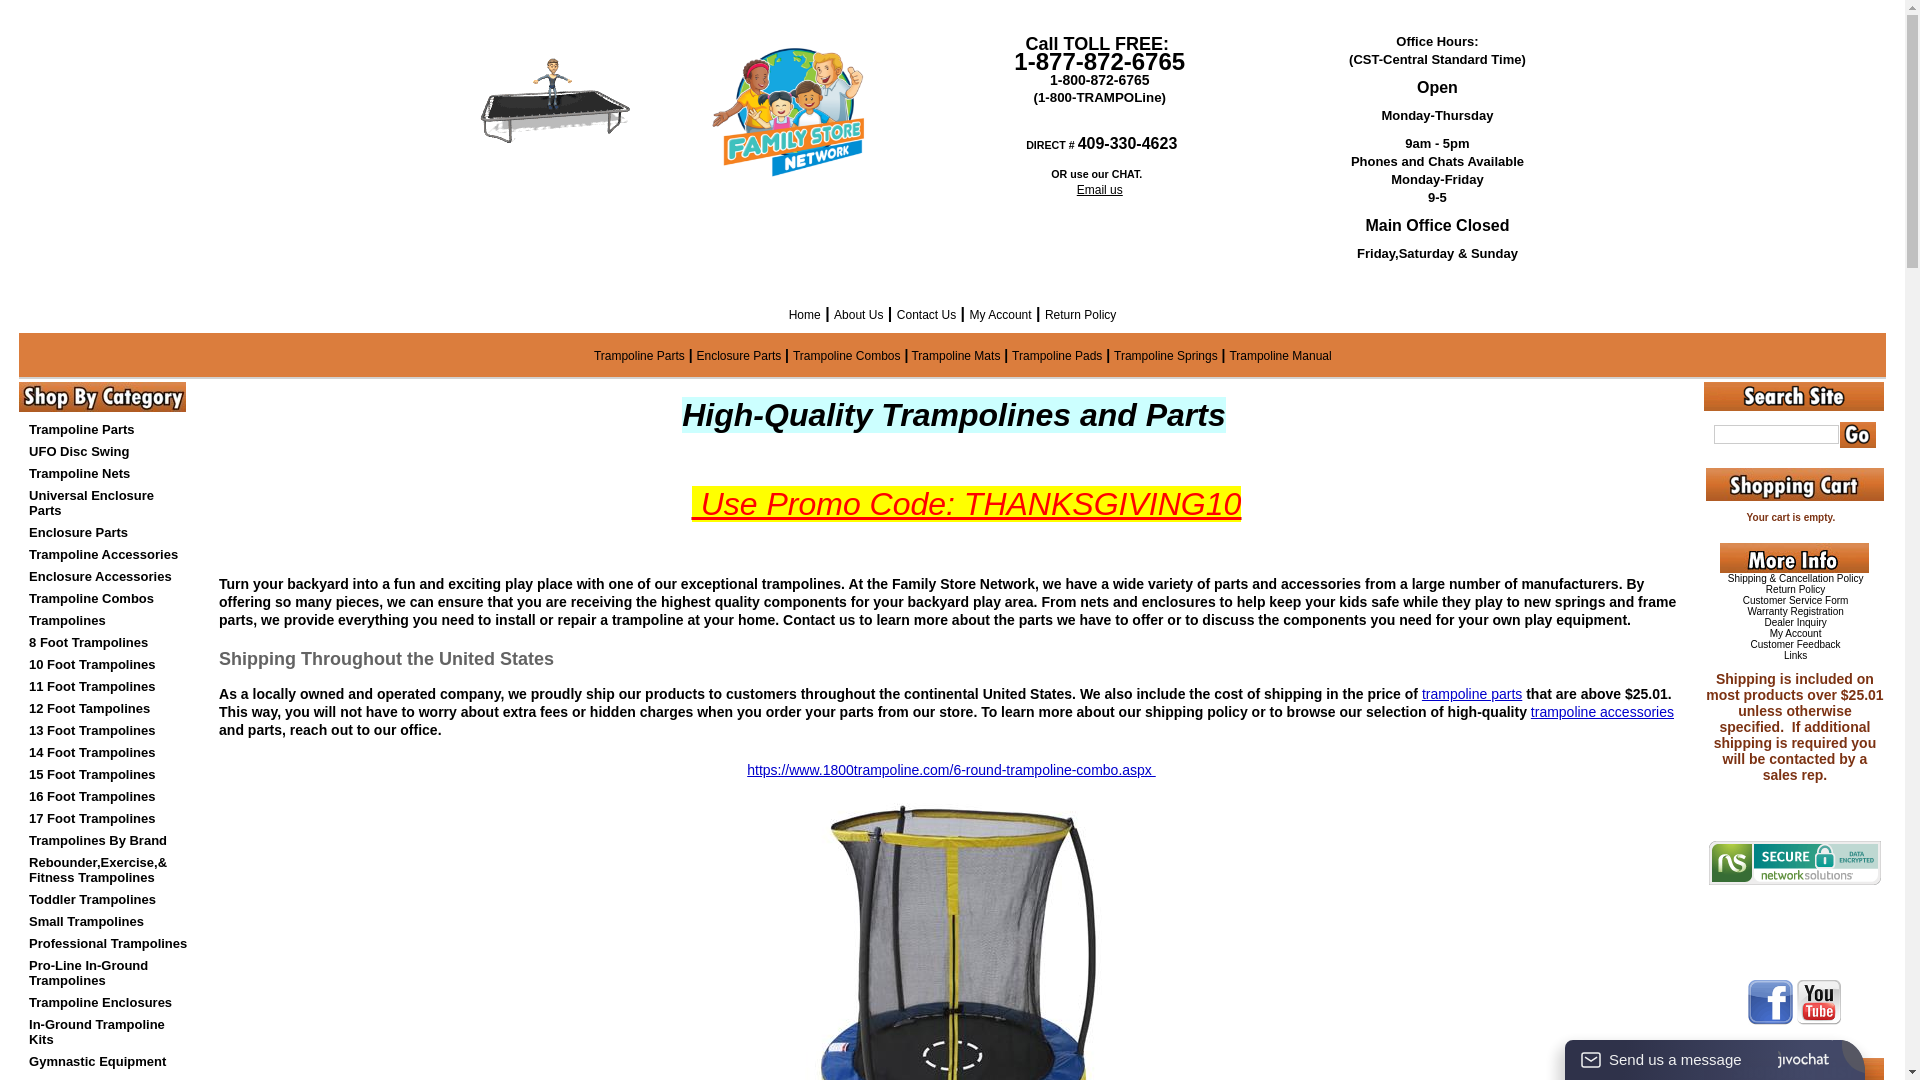  What do you see at coordinates (80, 474) in the screenshot?
I see `Trampoline Nets` at bounding box center [80, 474].